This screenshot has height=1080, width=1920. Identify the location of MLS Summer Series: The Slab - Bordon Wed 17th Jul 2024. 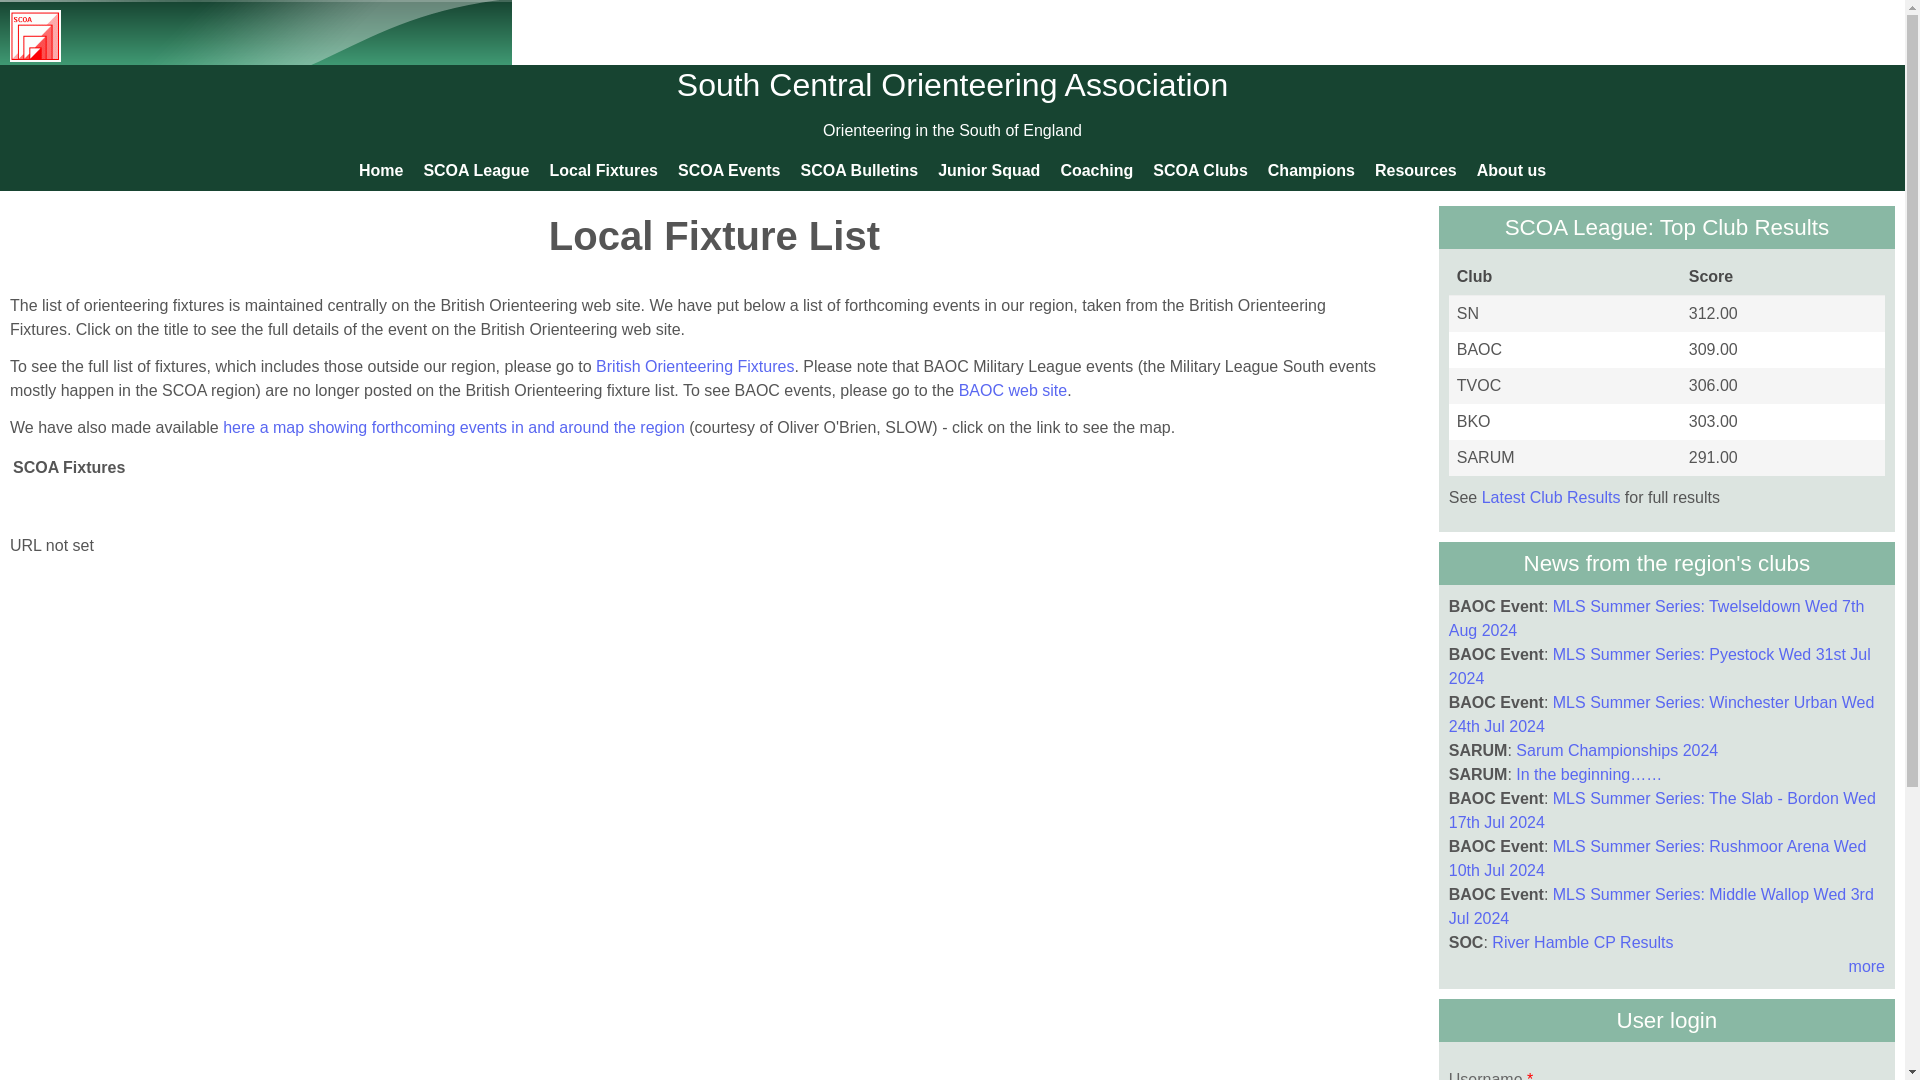
(1662, 810).